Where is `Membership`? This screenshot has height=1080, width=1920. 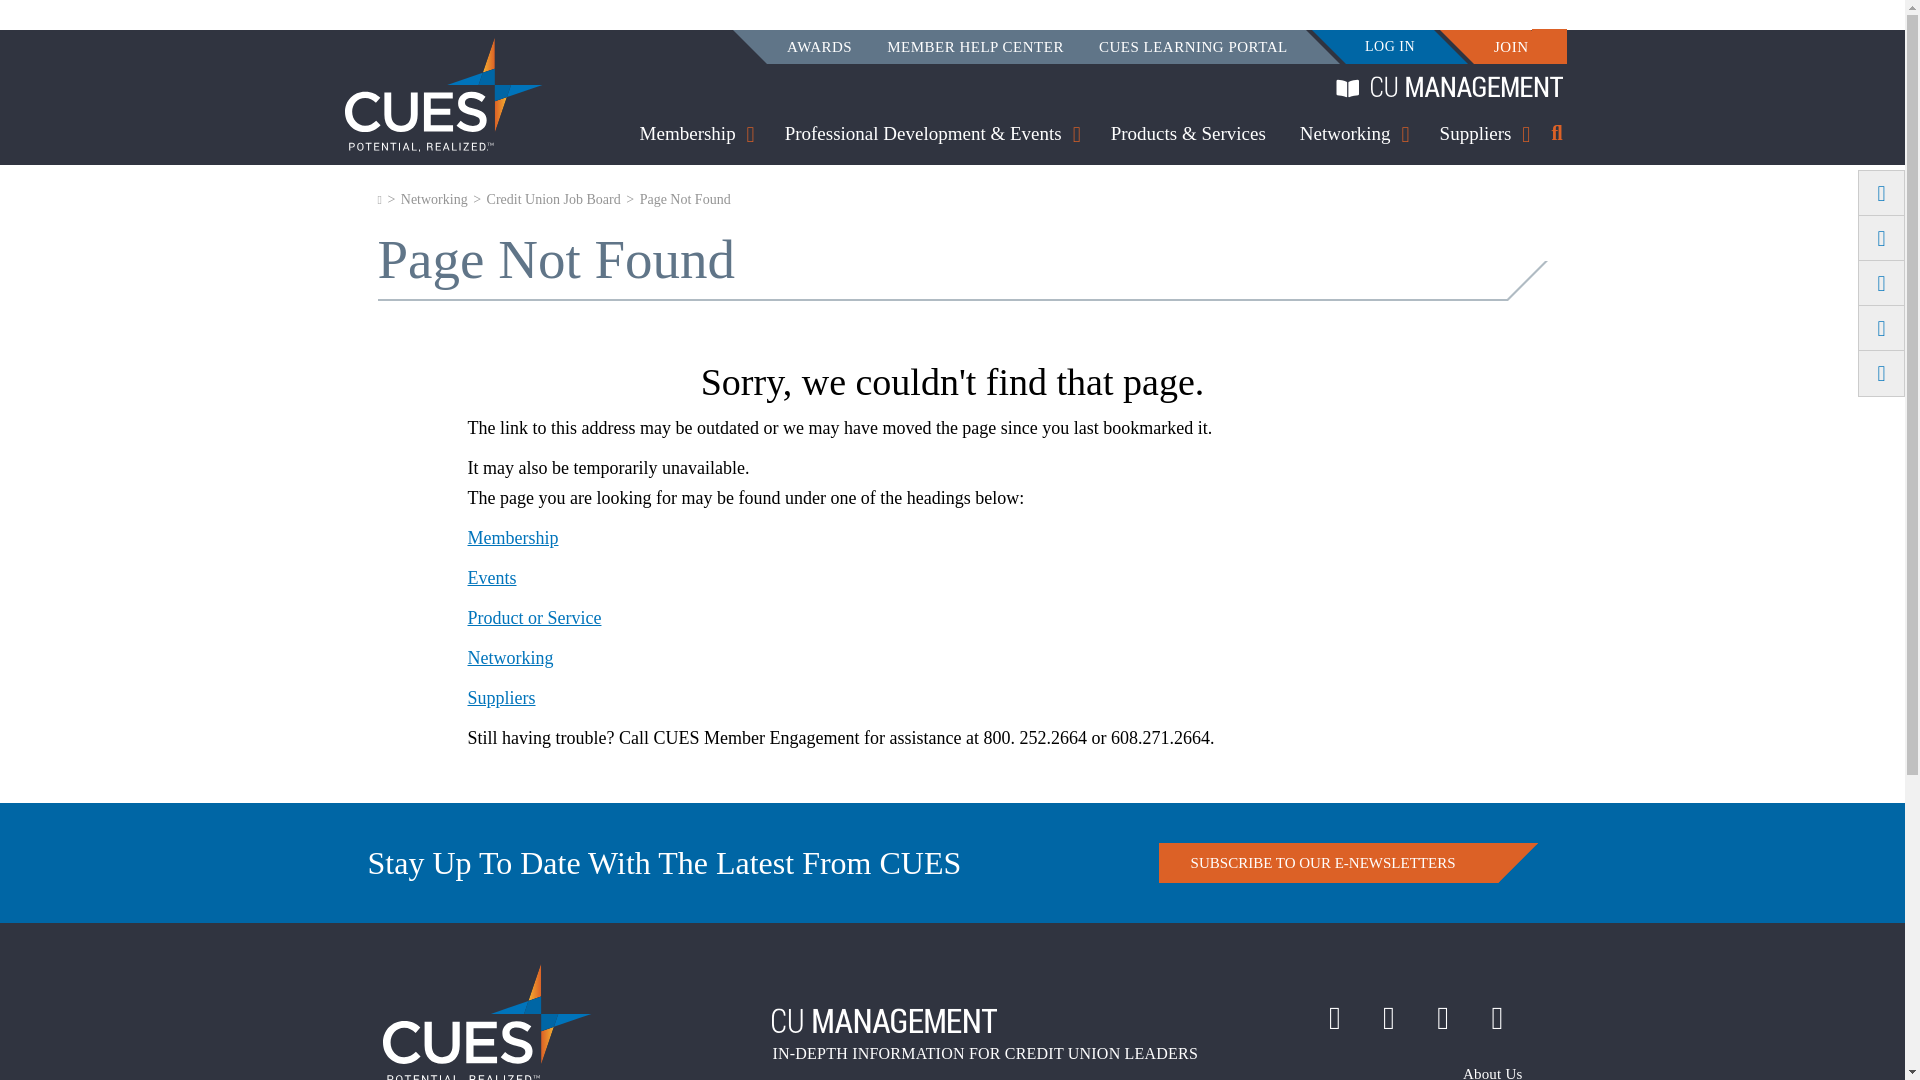 Membership is located at coordinates (687, 137).